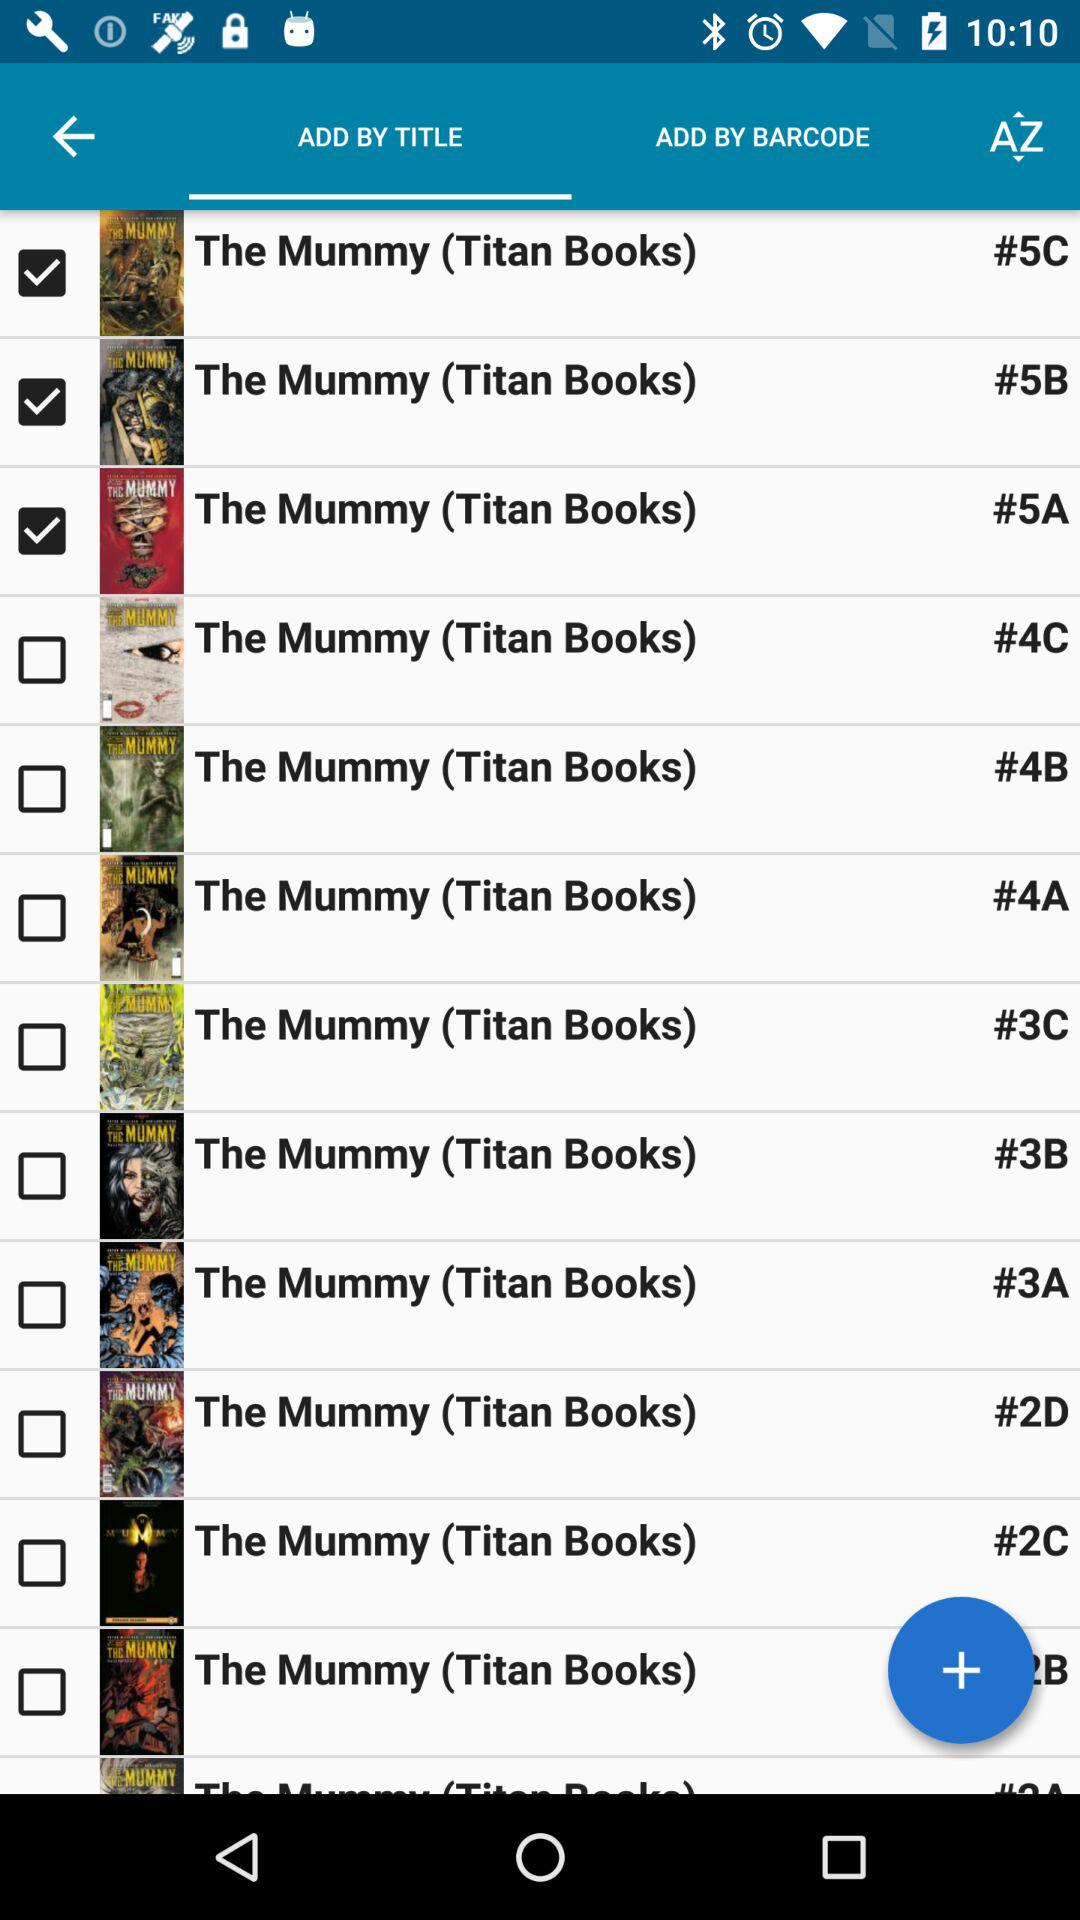 The width and height of the screenshot is (1080, 1920). I want to click on view book details, so click(141, 660).